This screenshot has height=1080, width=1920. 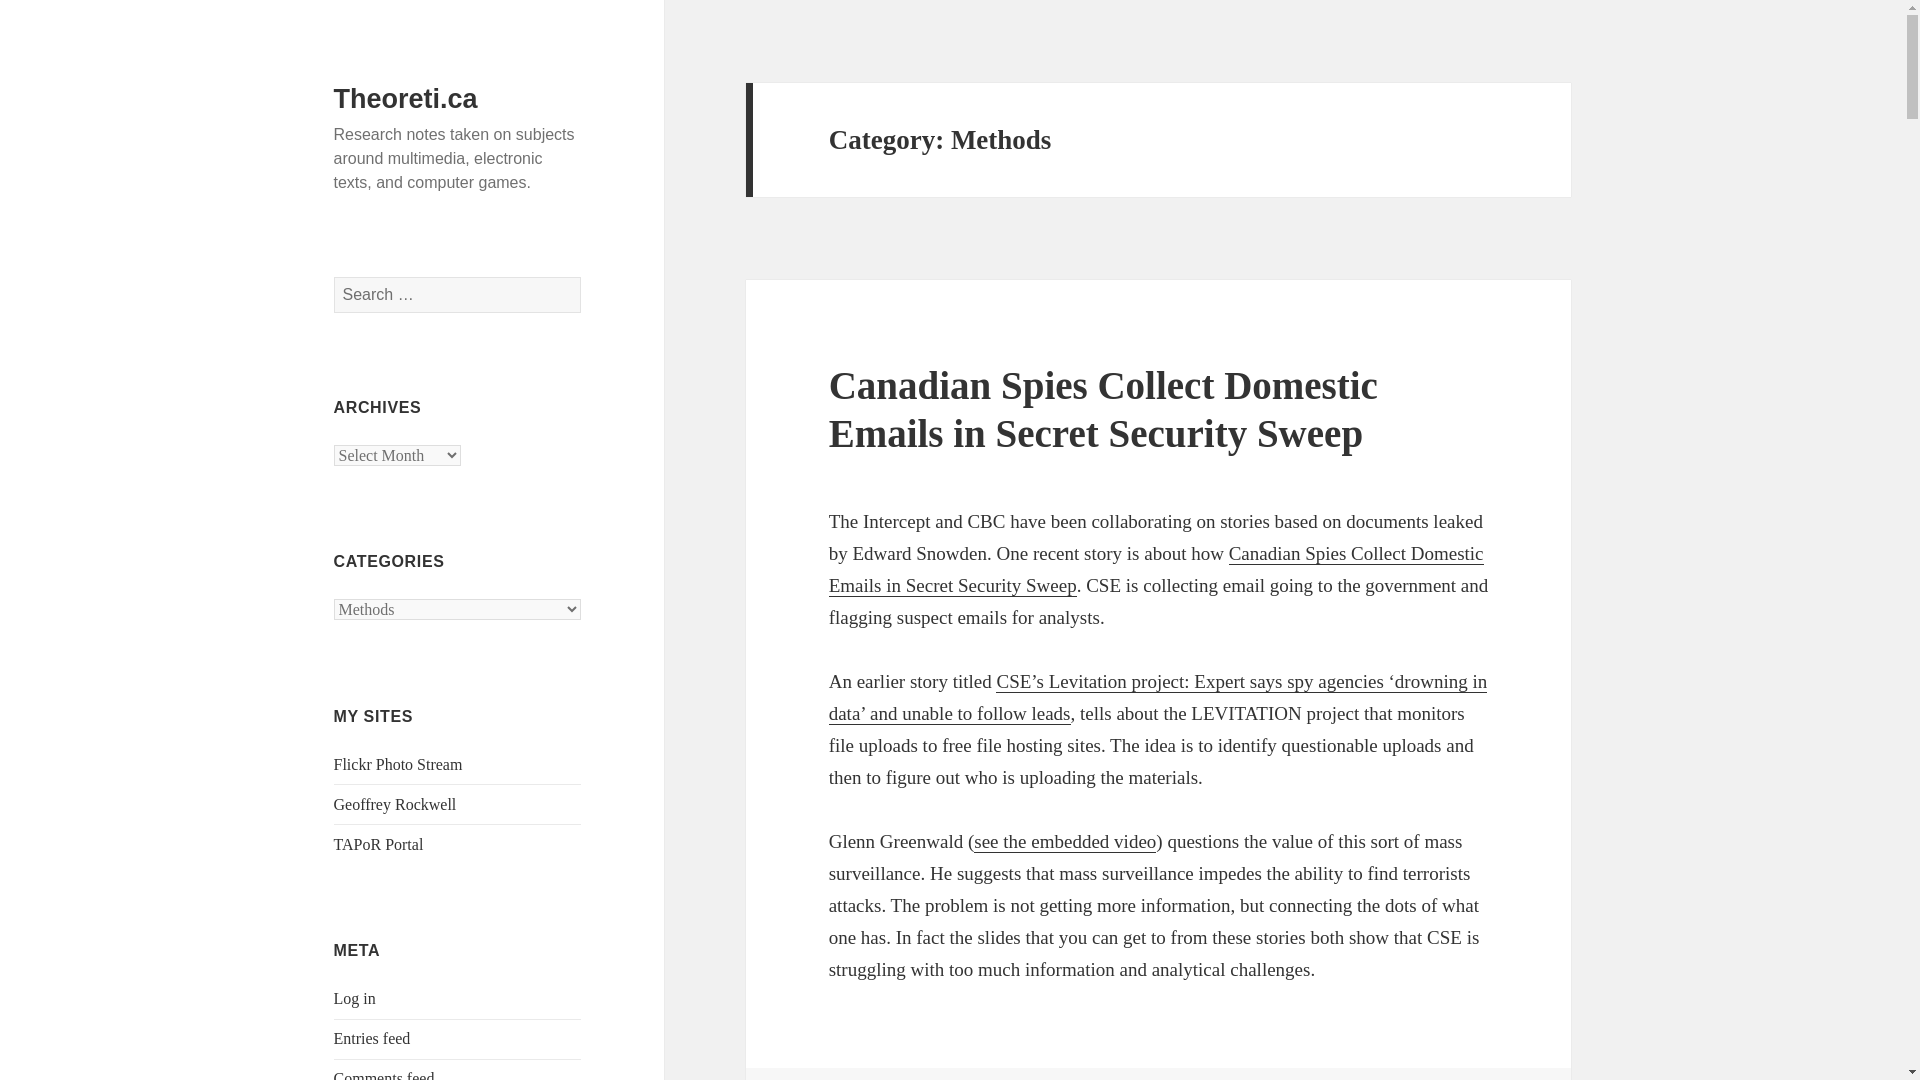 What do you see at coordinates (355, 998) in the screenshot?
I see `Log in` at bounding box center [355, 998].